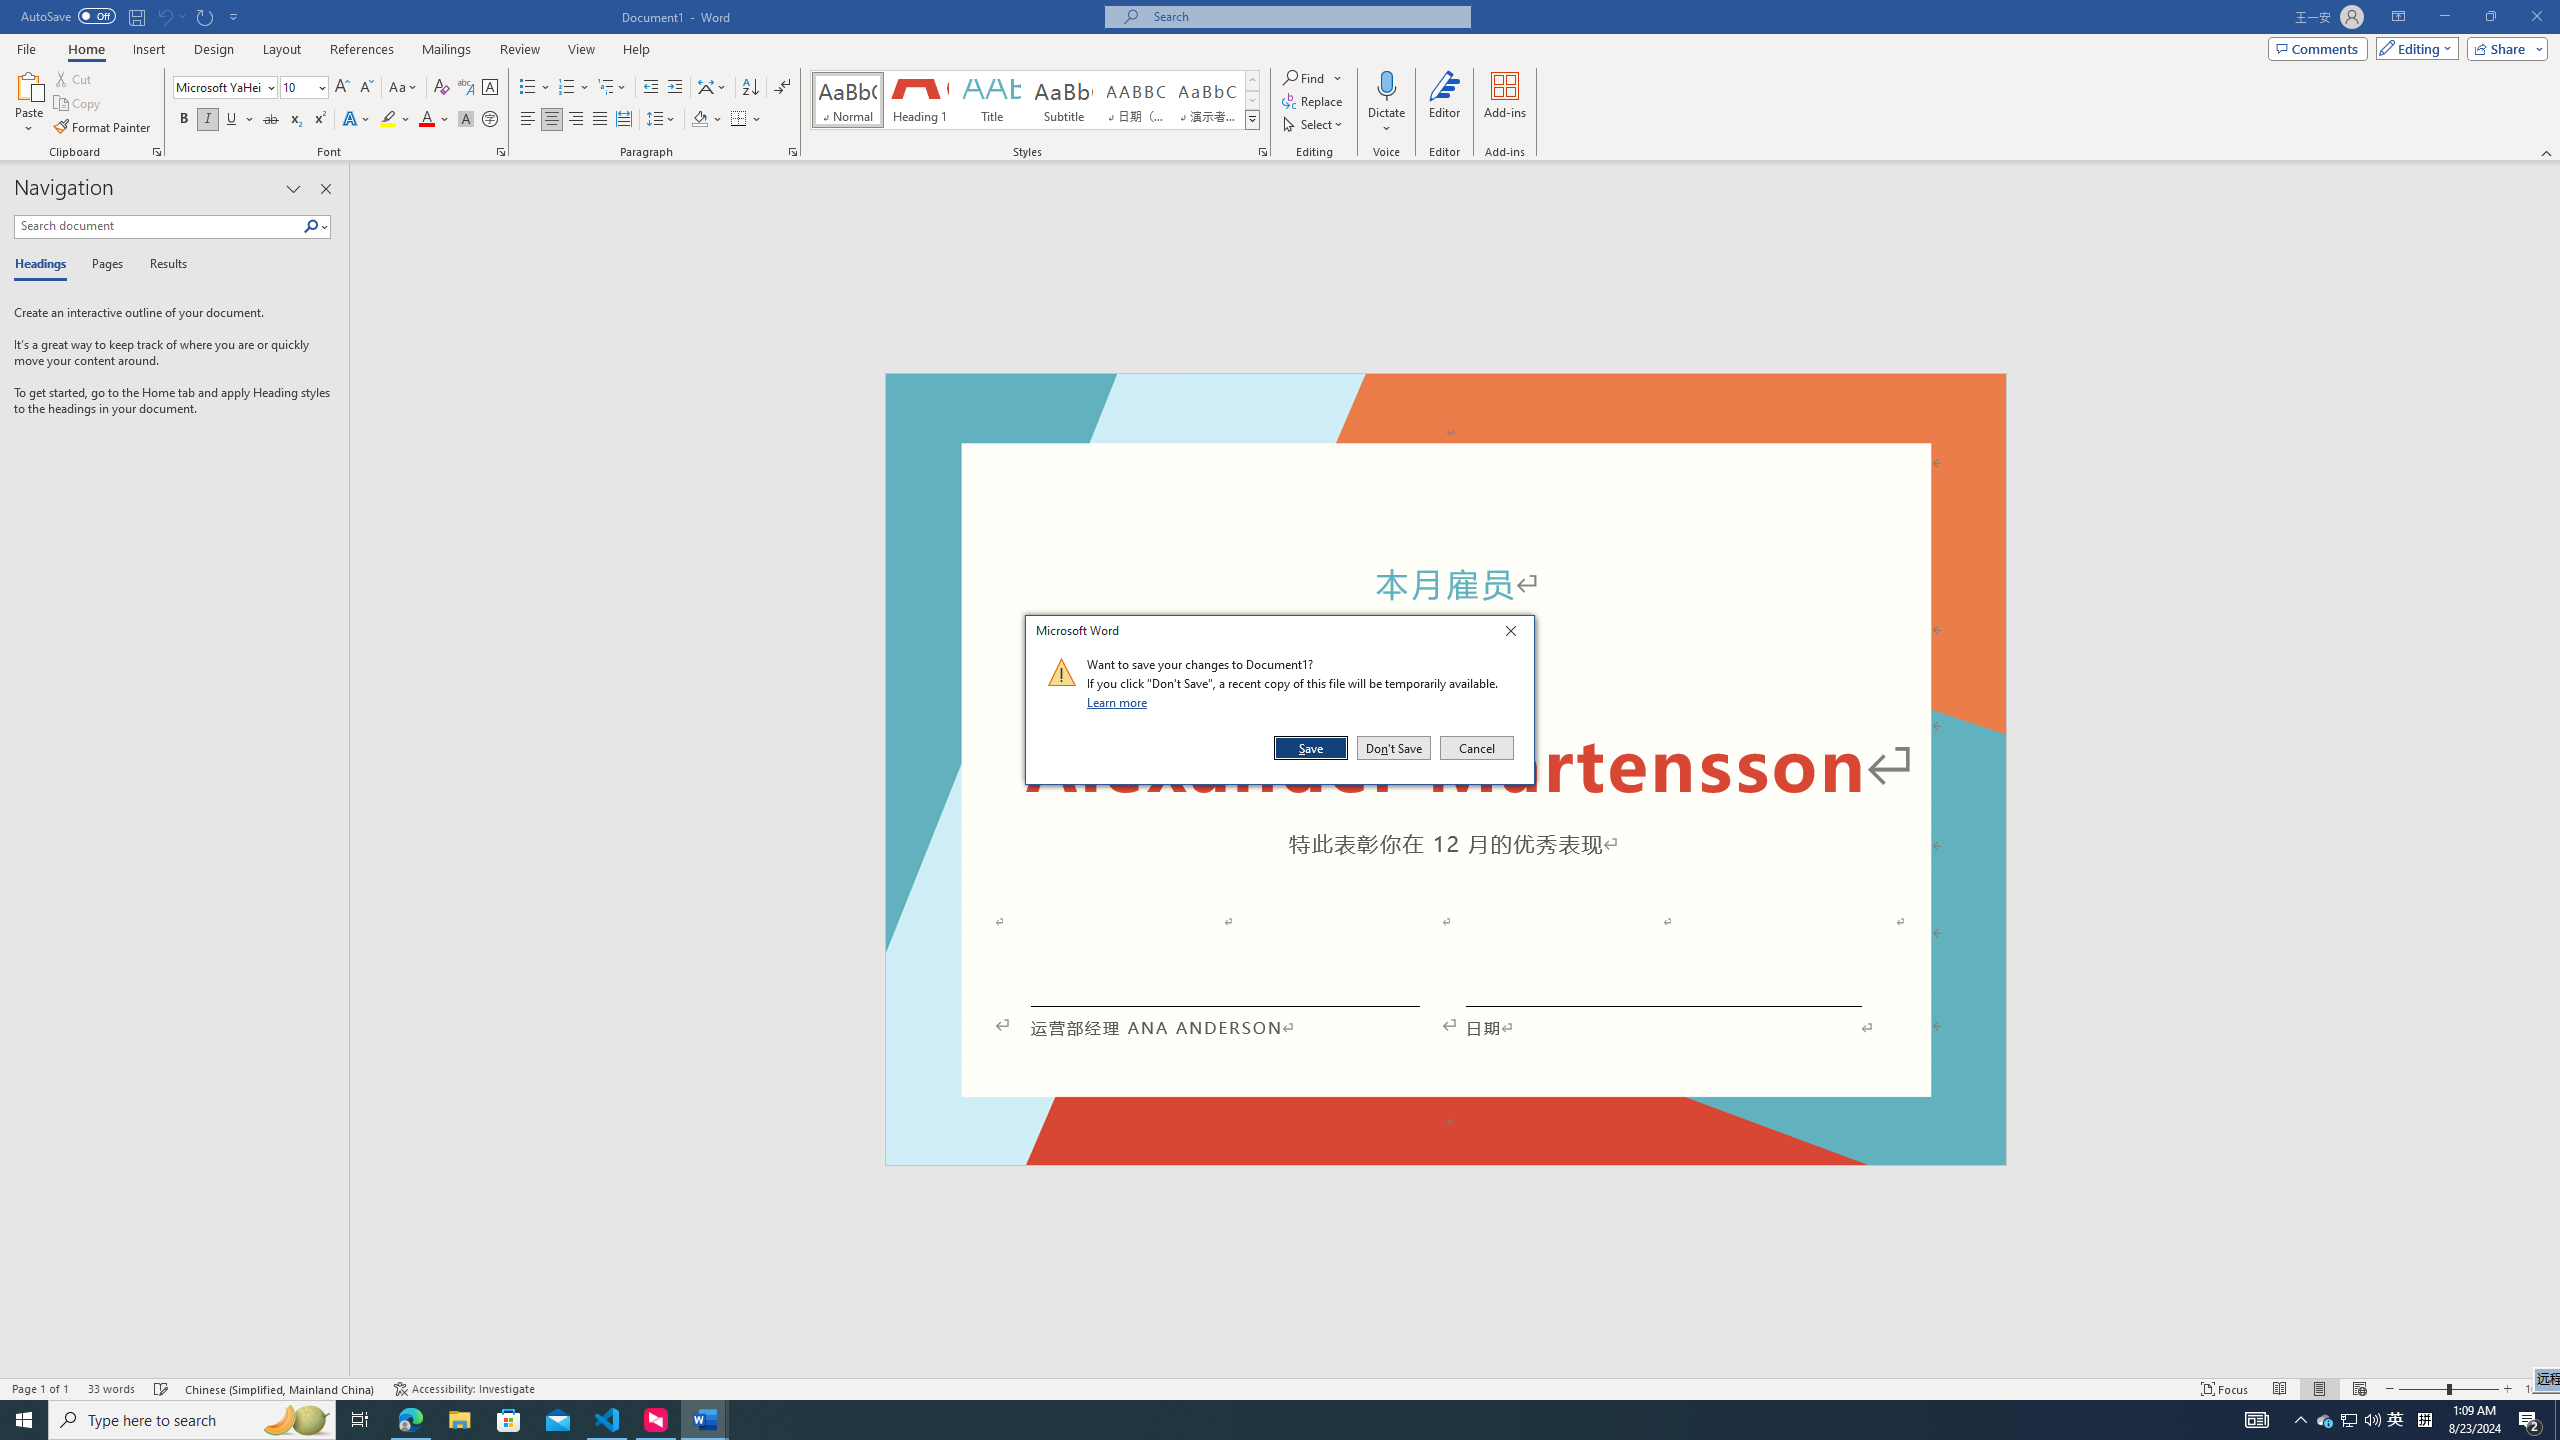 The width and height of the screenshot is (2560, 1440). What do you see at coordinates (464, 1389) in the screenshot?
I see `Accessibility Checker Accessibility: Investigate` at bounding box center [464, 1389].